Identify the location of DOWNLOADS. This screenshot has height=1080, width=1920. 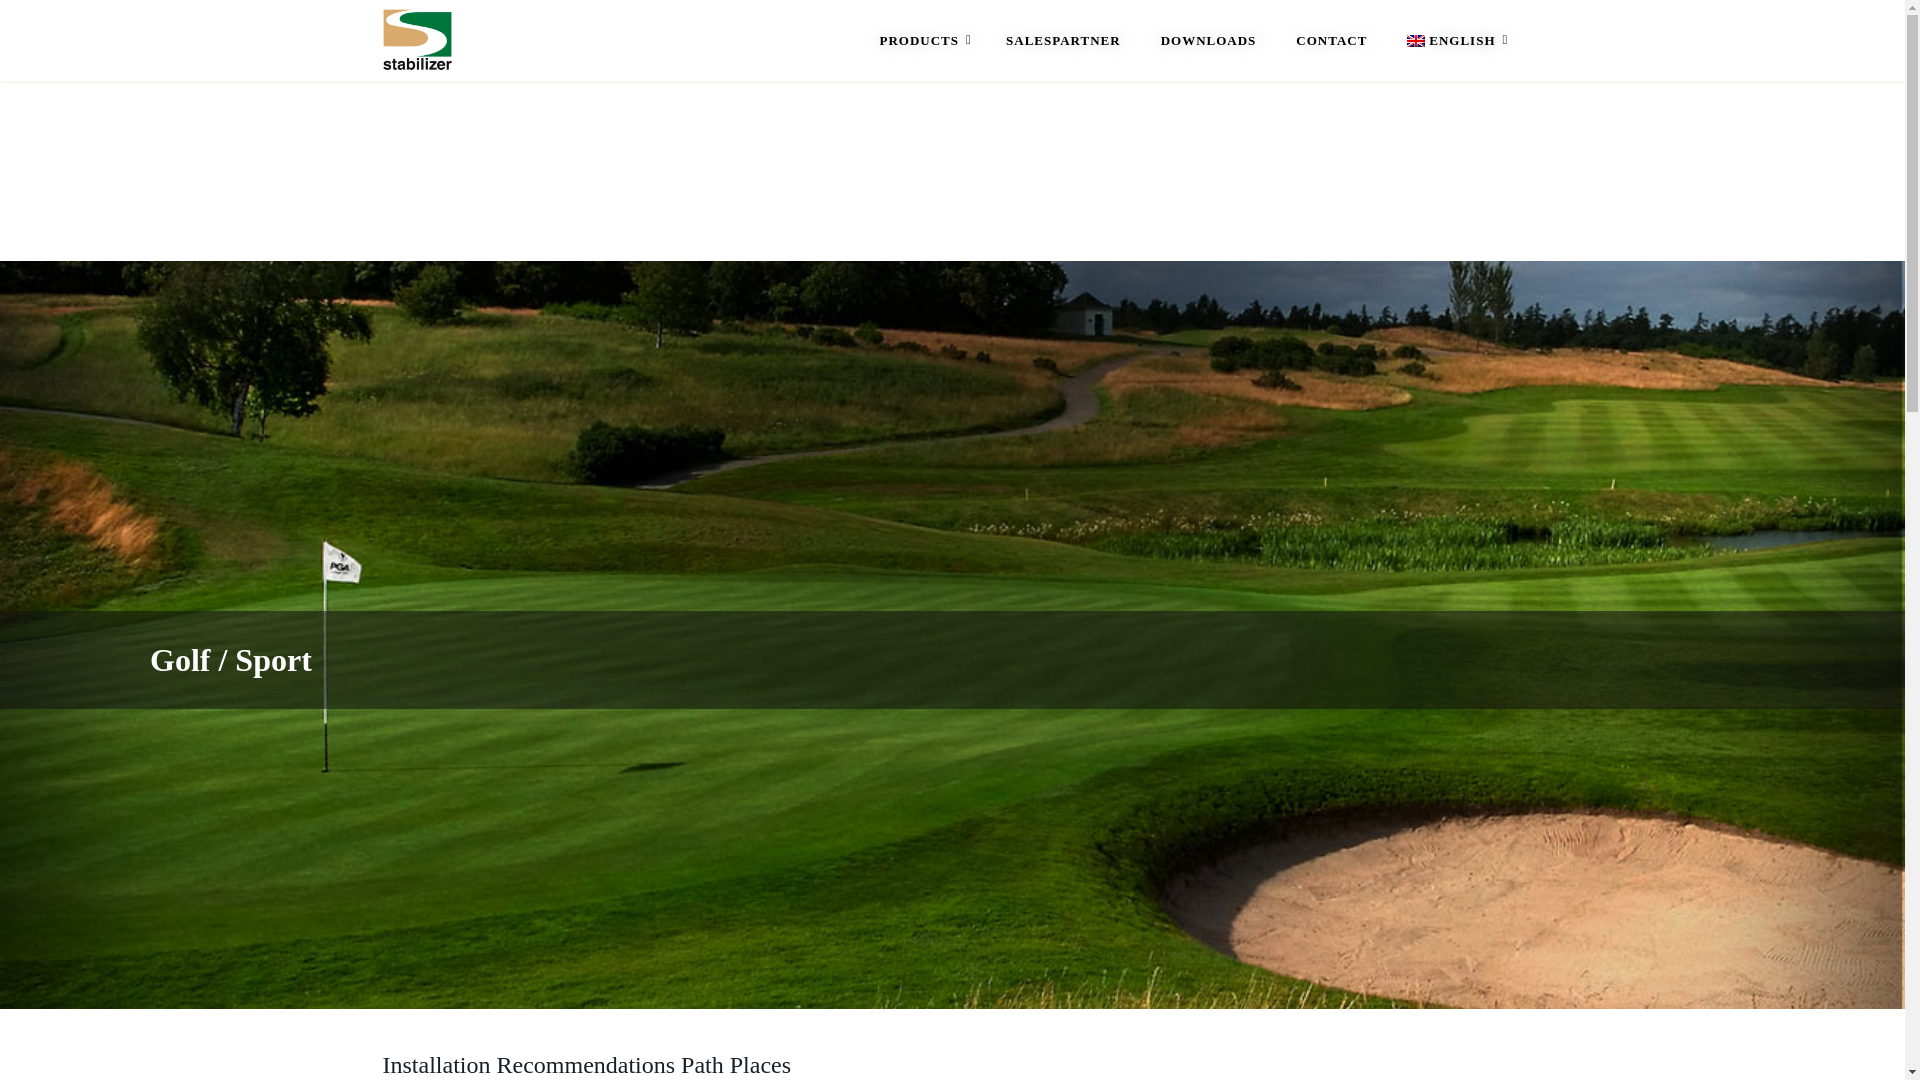
(1208, 40).